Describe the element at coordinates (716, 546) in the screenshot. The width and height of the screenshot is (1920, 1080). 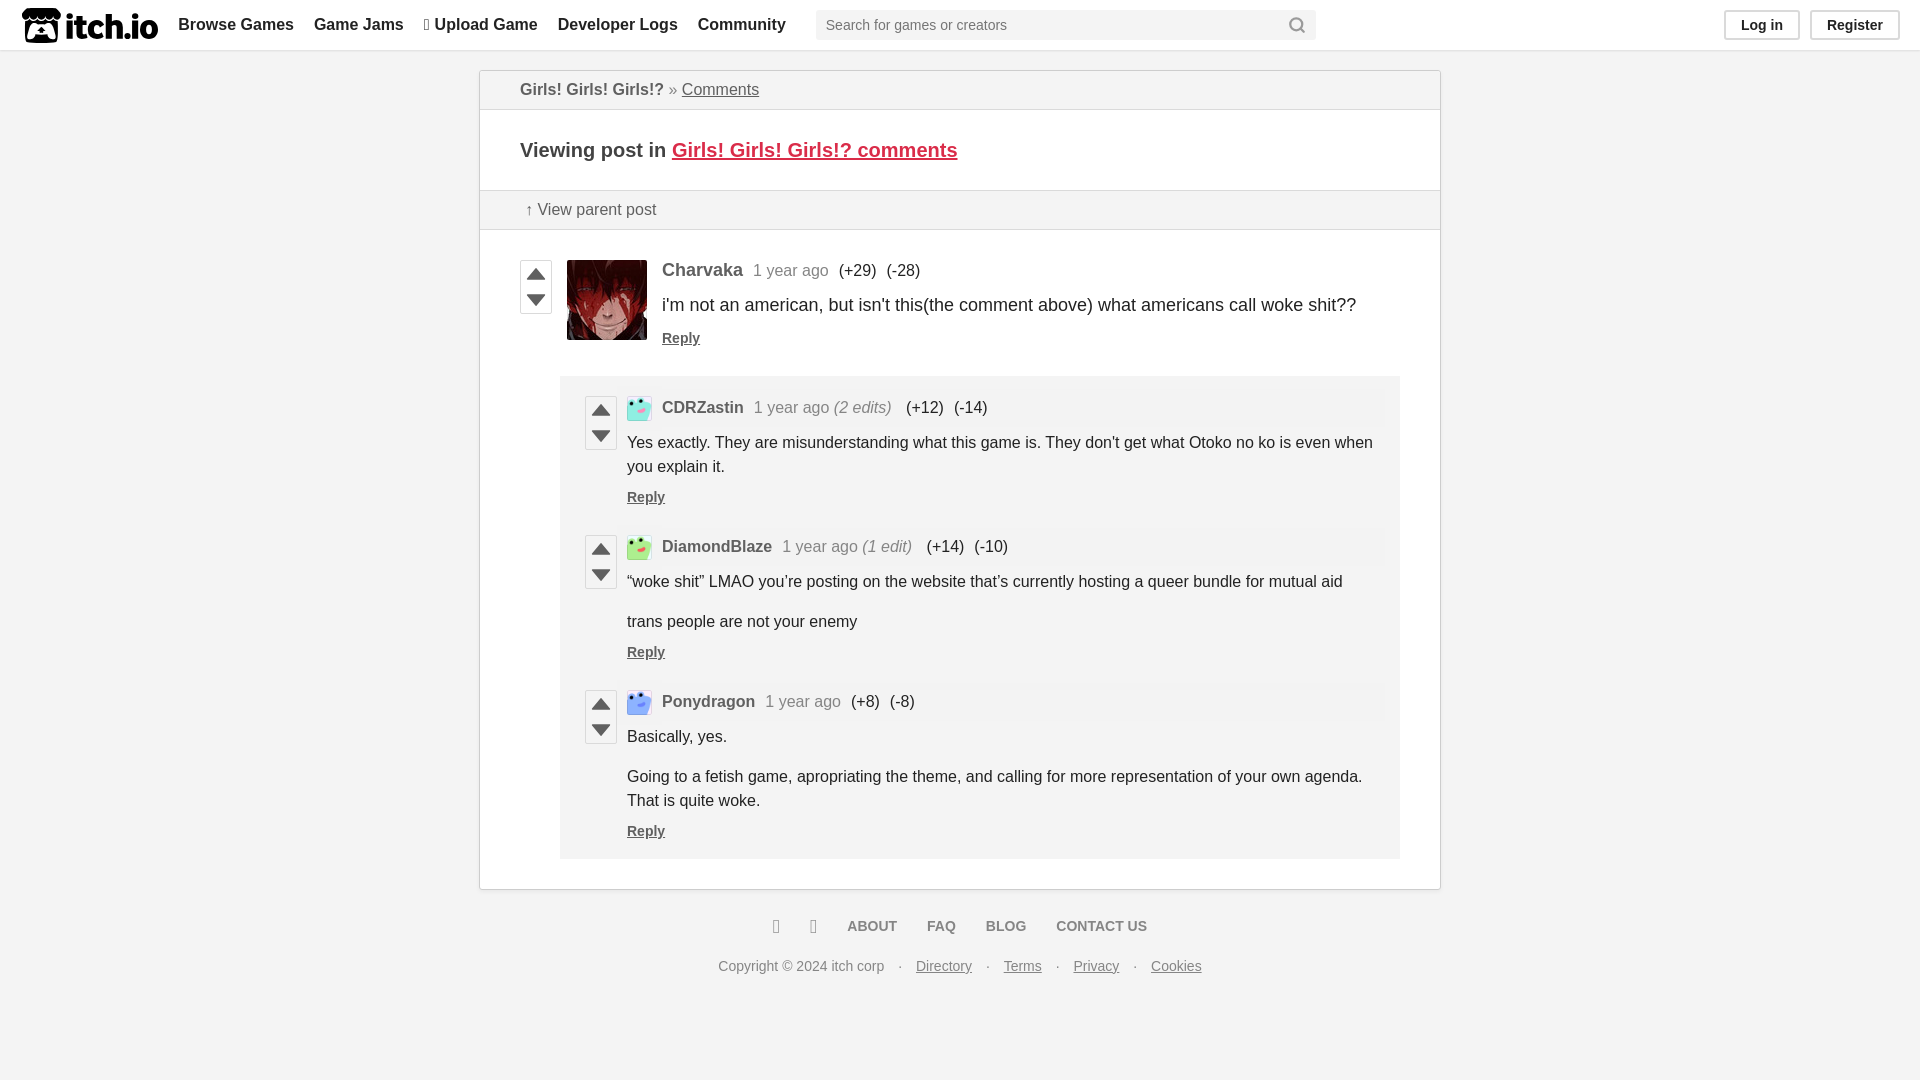
I see `DiamondBlaze` at that location.